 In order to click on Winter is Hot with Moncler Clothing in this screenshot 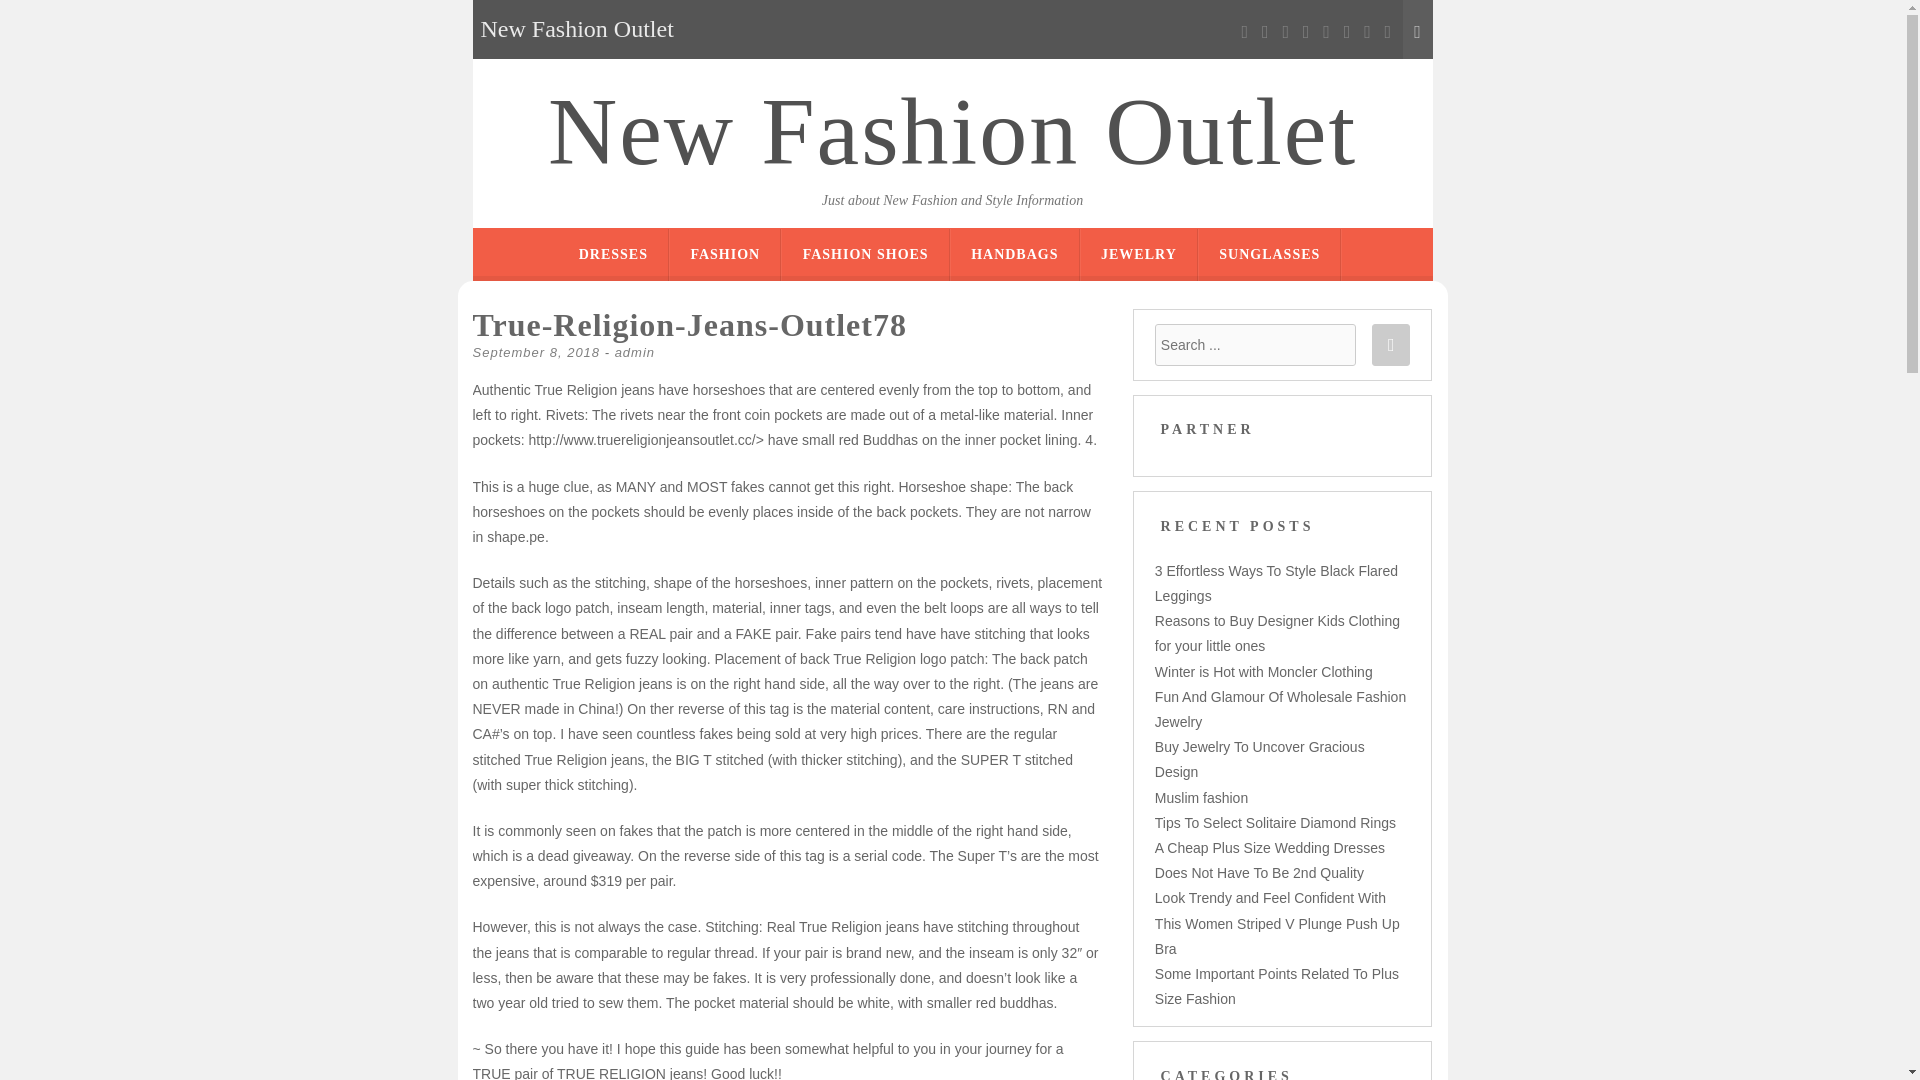, I will do `click(1264, 672)`.